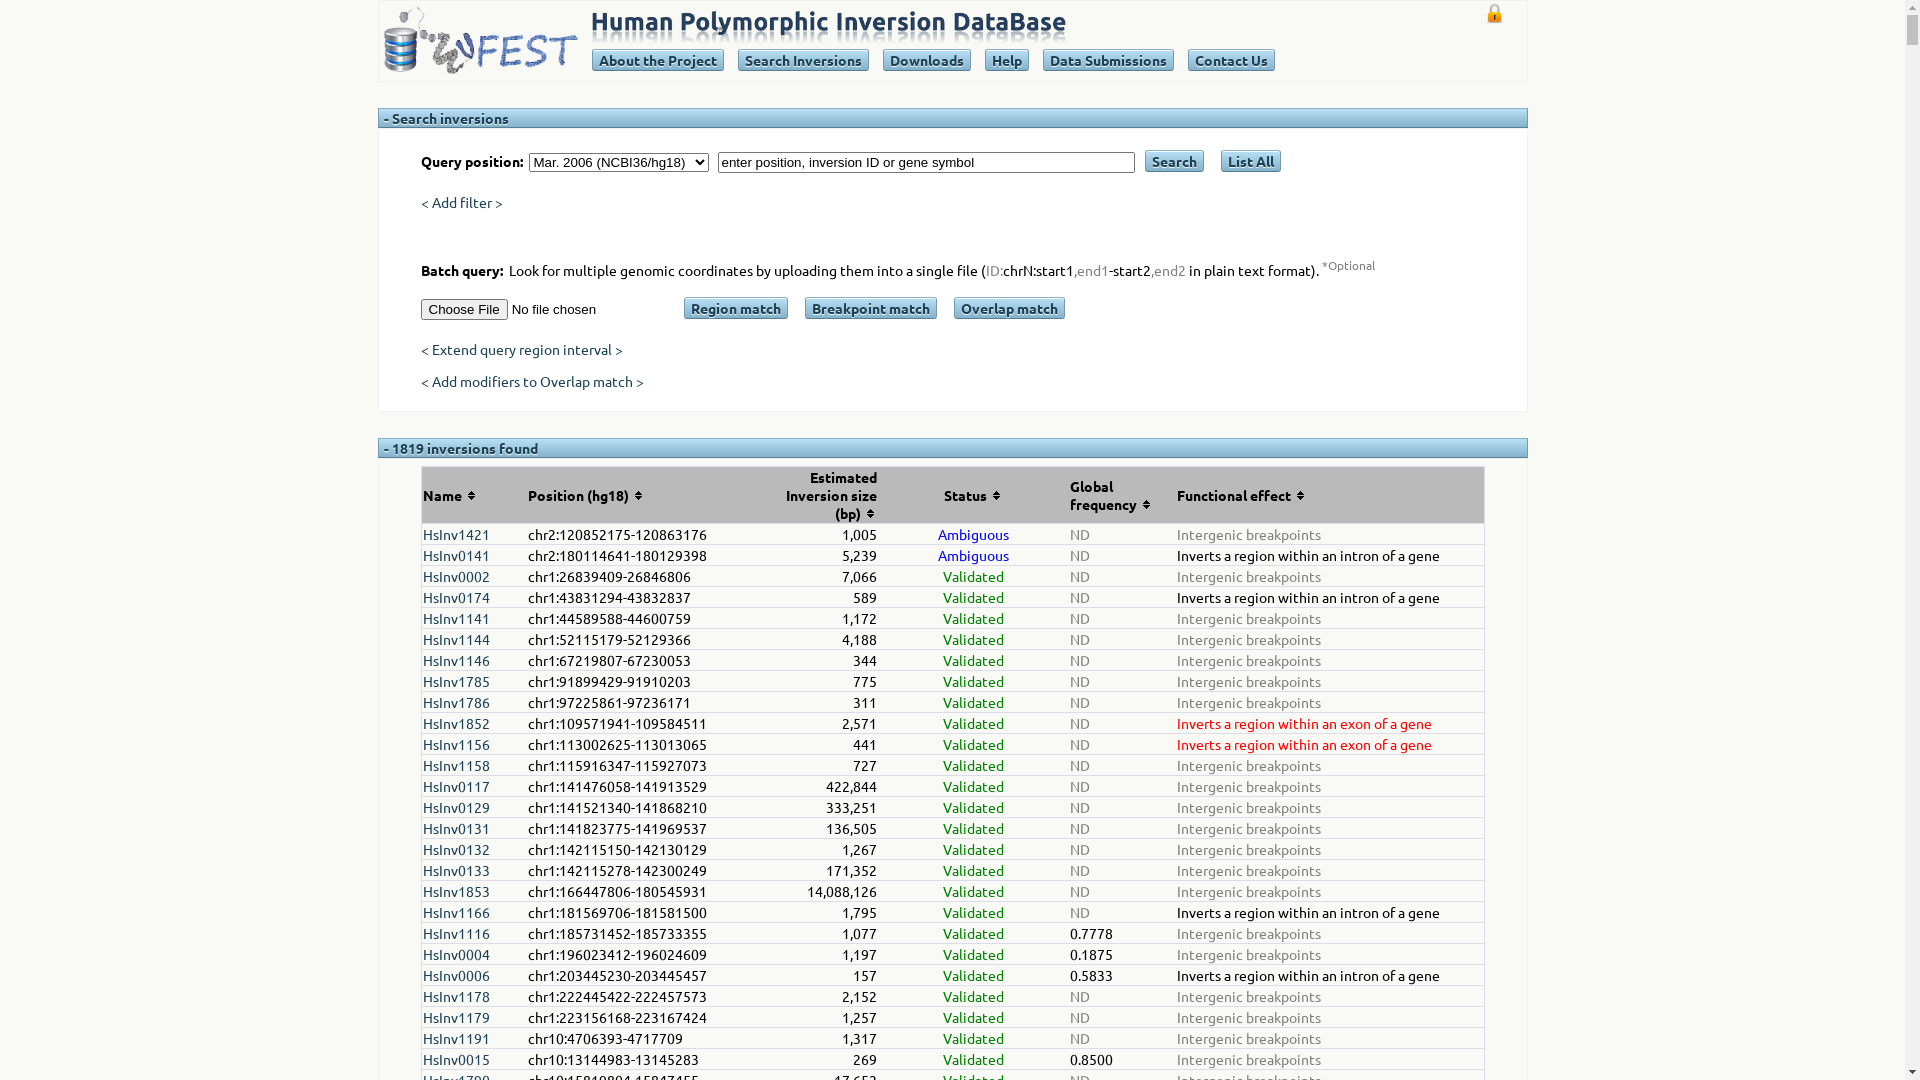 The width and height of the screenshot is (1920, 1080). What do you see at coordinates (456, 849) in the screenshot?
I see `HsInv0132` at bounding box center [456, 849].